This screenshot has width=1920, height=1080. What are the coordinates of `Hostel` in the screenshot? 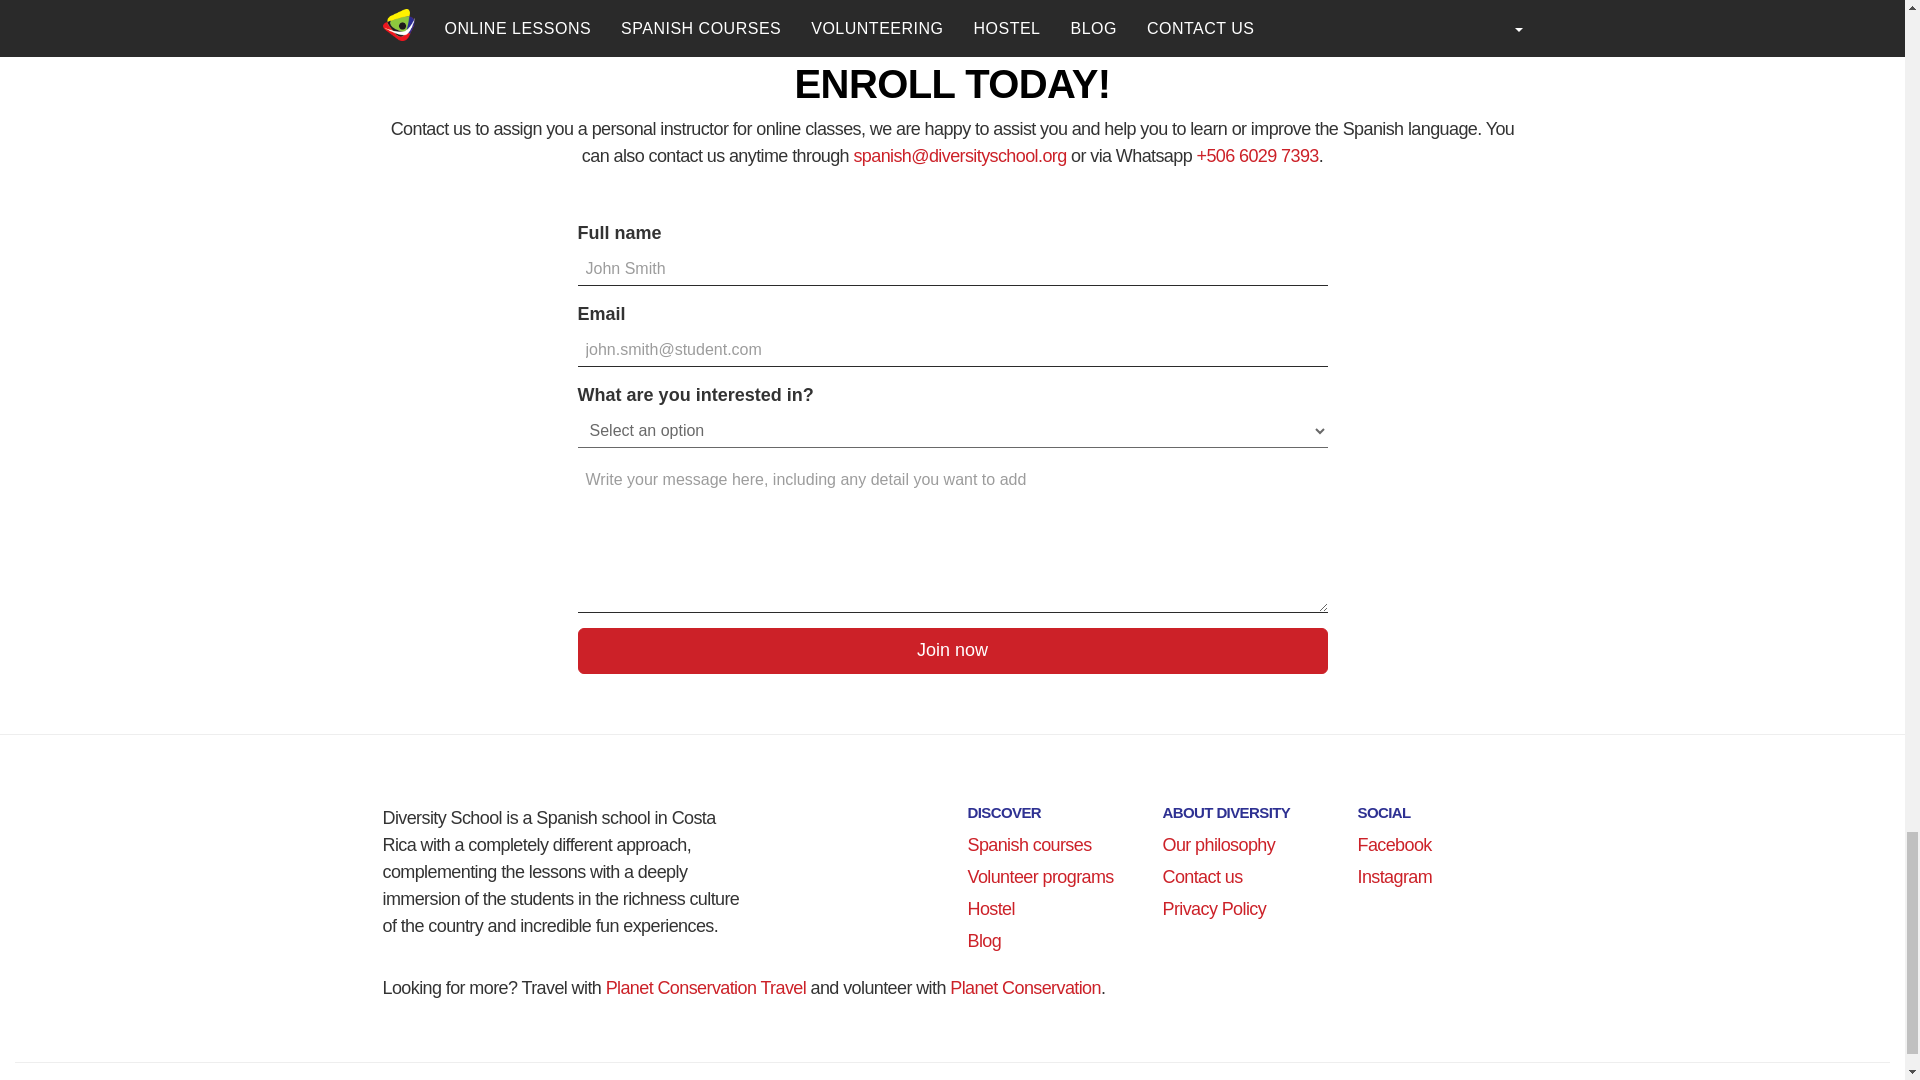 It's located at (990, 908).